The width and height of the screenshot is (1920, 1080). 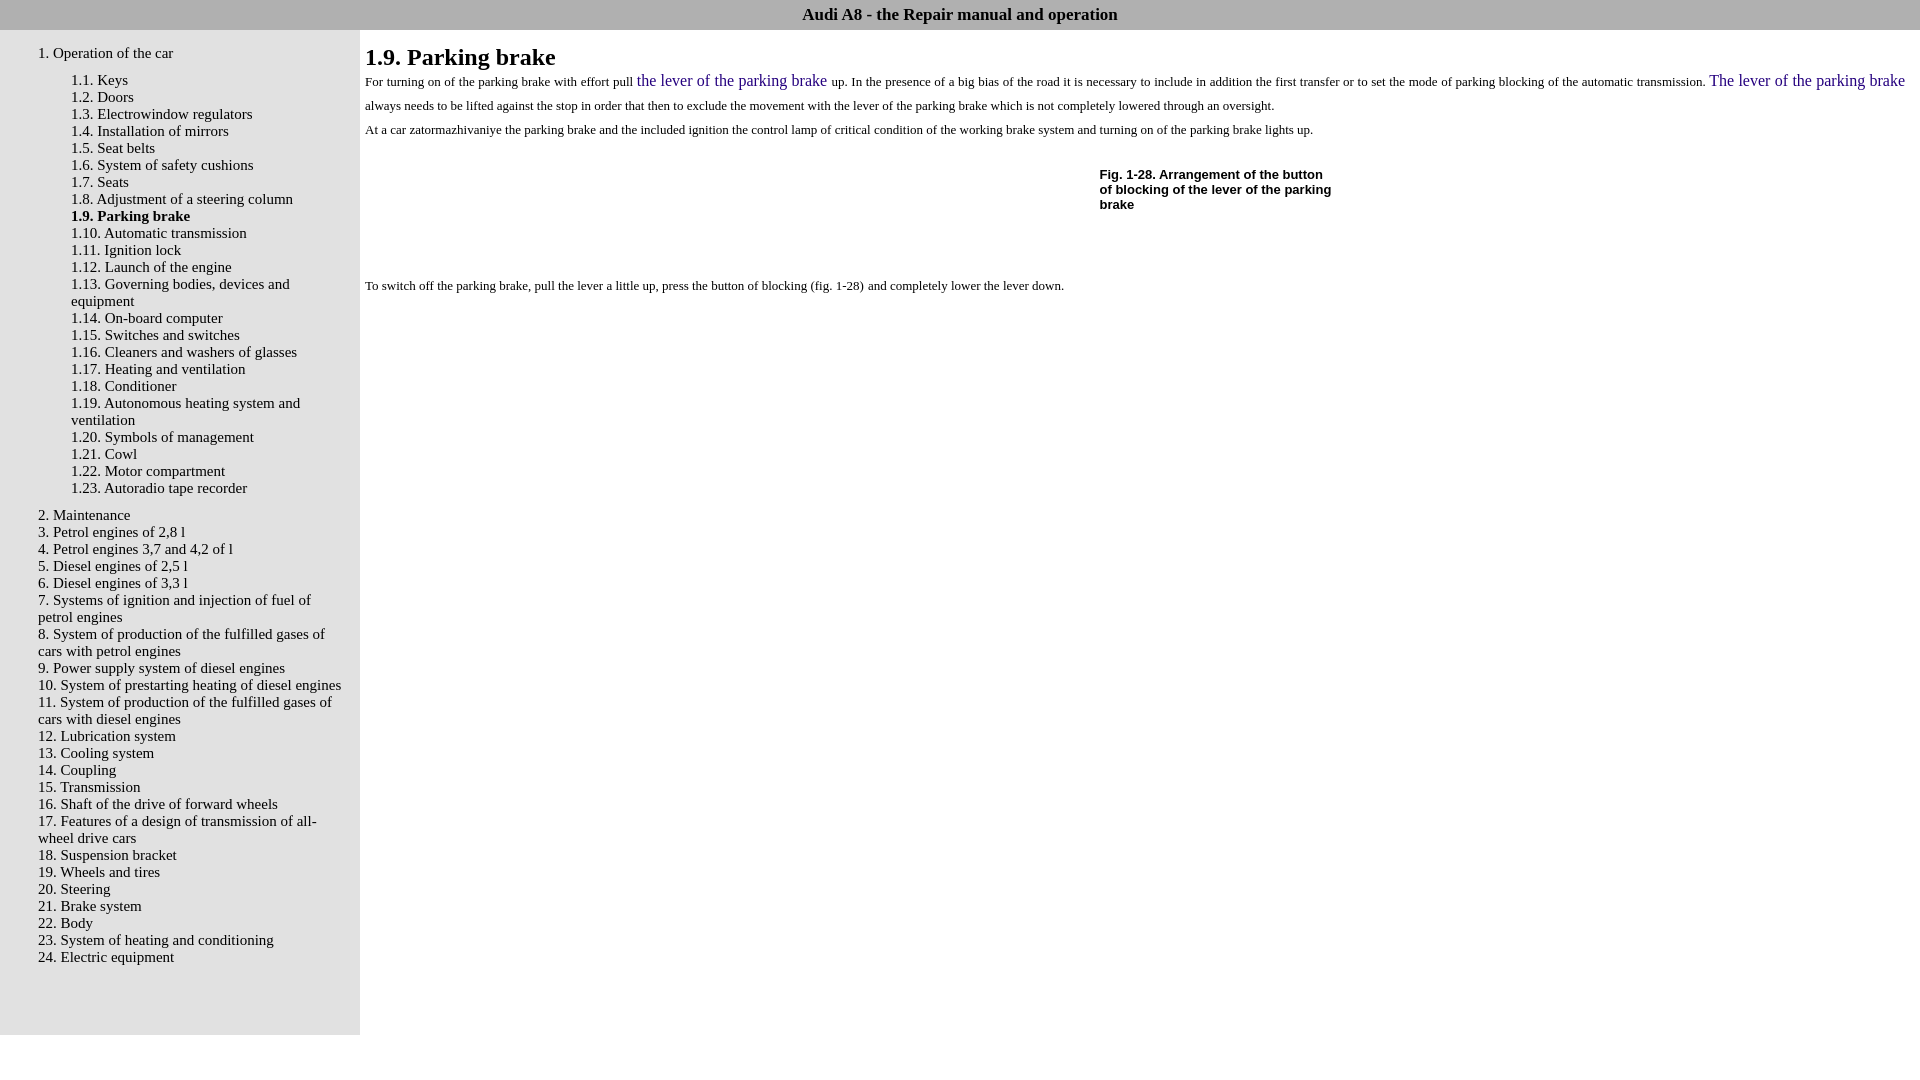 I want to click on 1.21. Cowl, so click(x=104, y=454).